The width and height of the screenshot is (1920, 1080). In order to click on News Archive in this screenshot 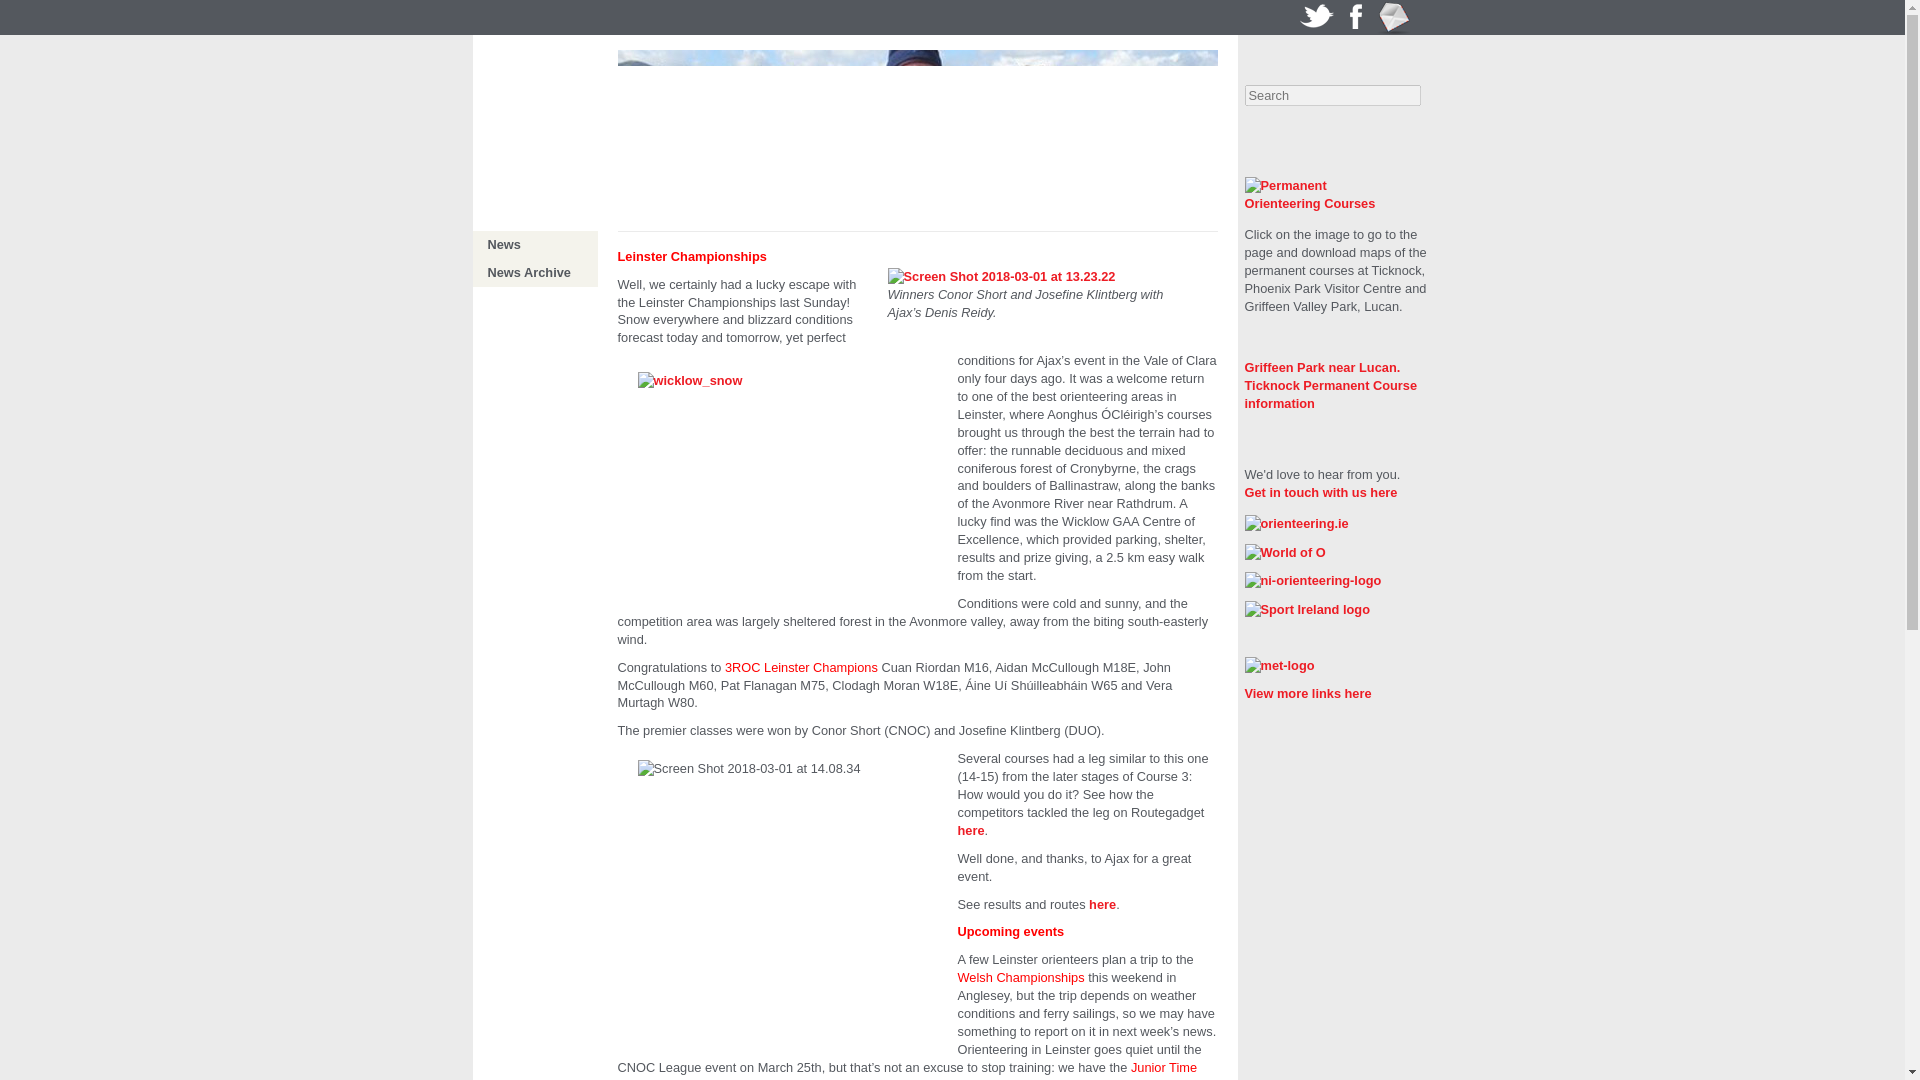, I will do `click(528, 272)`.